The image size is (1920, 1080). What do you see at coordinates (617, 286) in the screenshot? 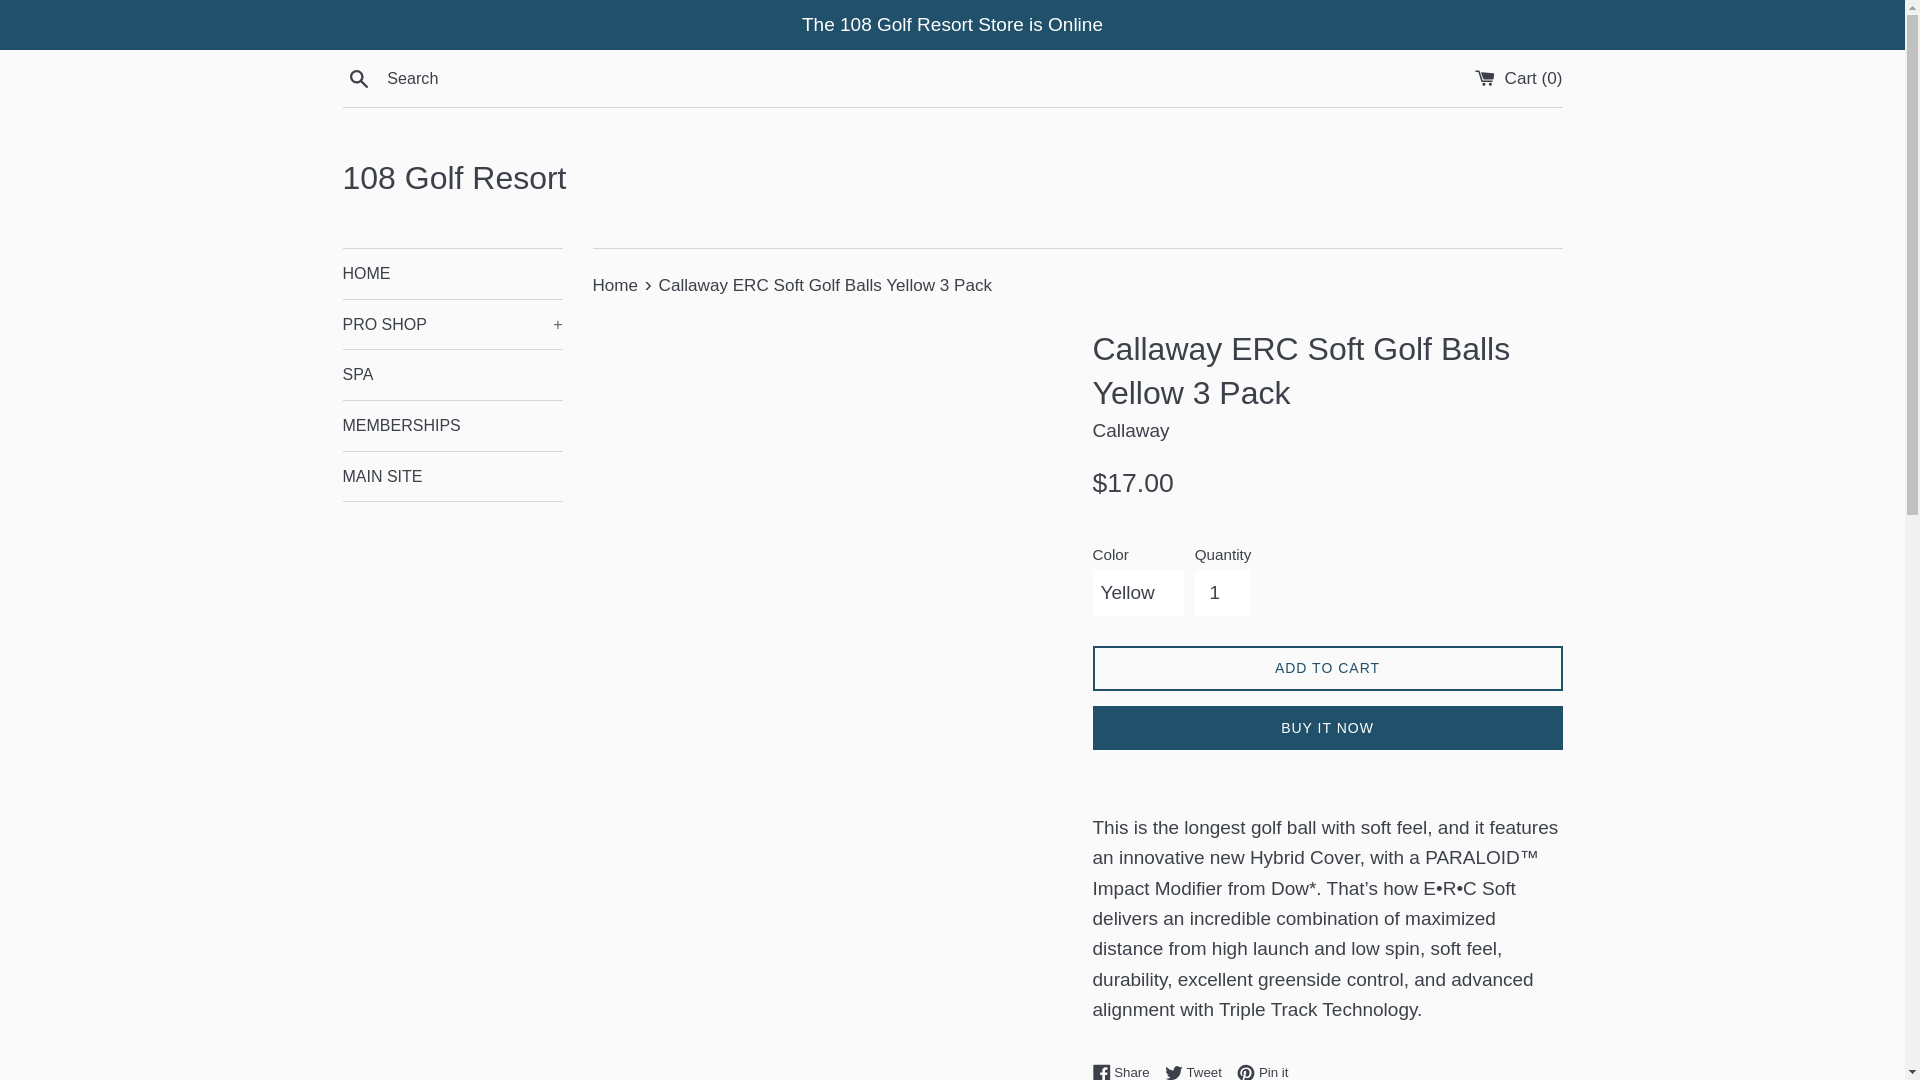
I see `Home` at bounding box center [617, 286].